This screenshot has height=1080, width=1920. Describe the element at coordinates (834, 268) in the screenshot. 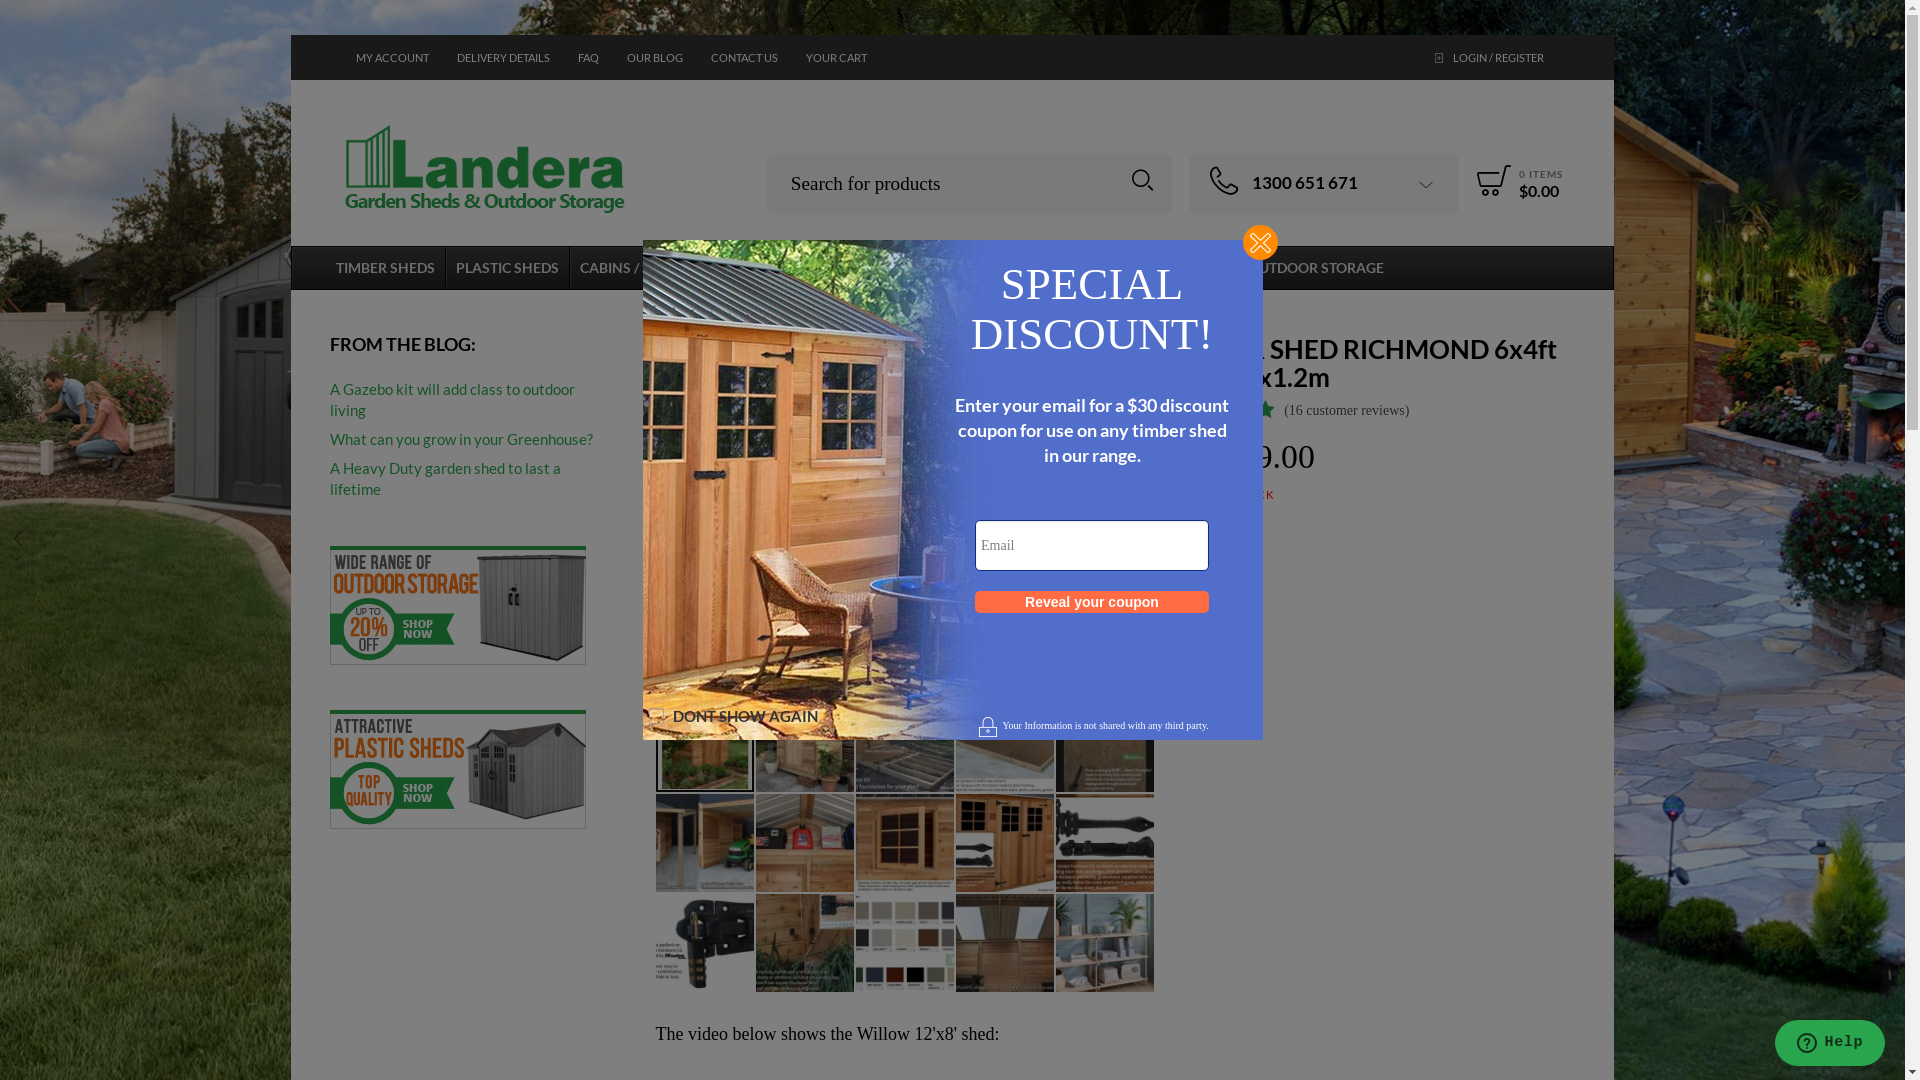

I see `GARDEN SHEDS & STRUCTURES` at that location.